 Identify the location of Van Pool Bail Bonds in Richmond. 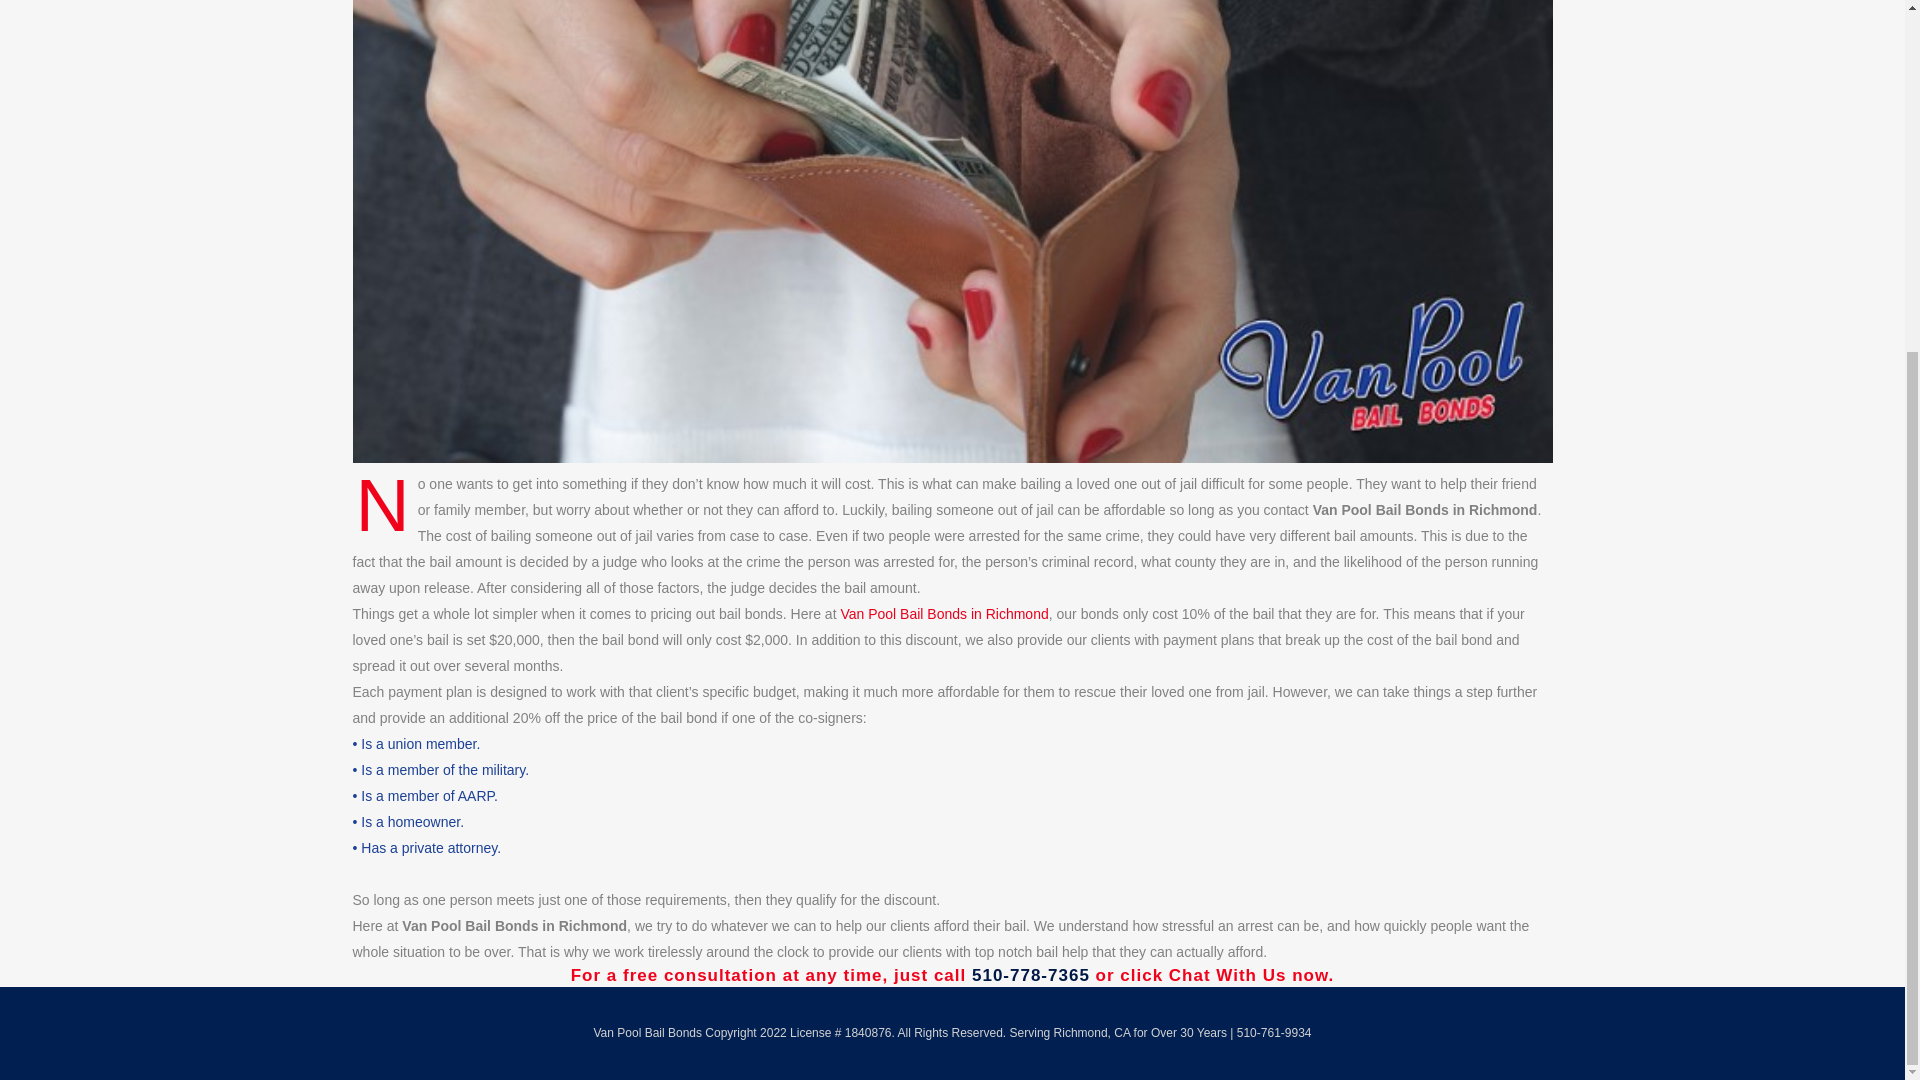
(944, 614).